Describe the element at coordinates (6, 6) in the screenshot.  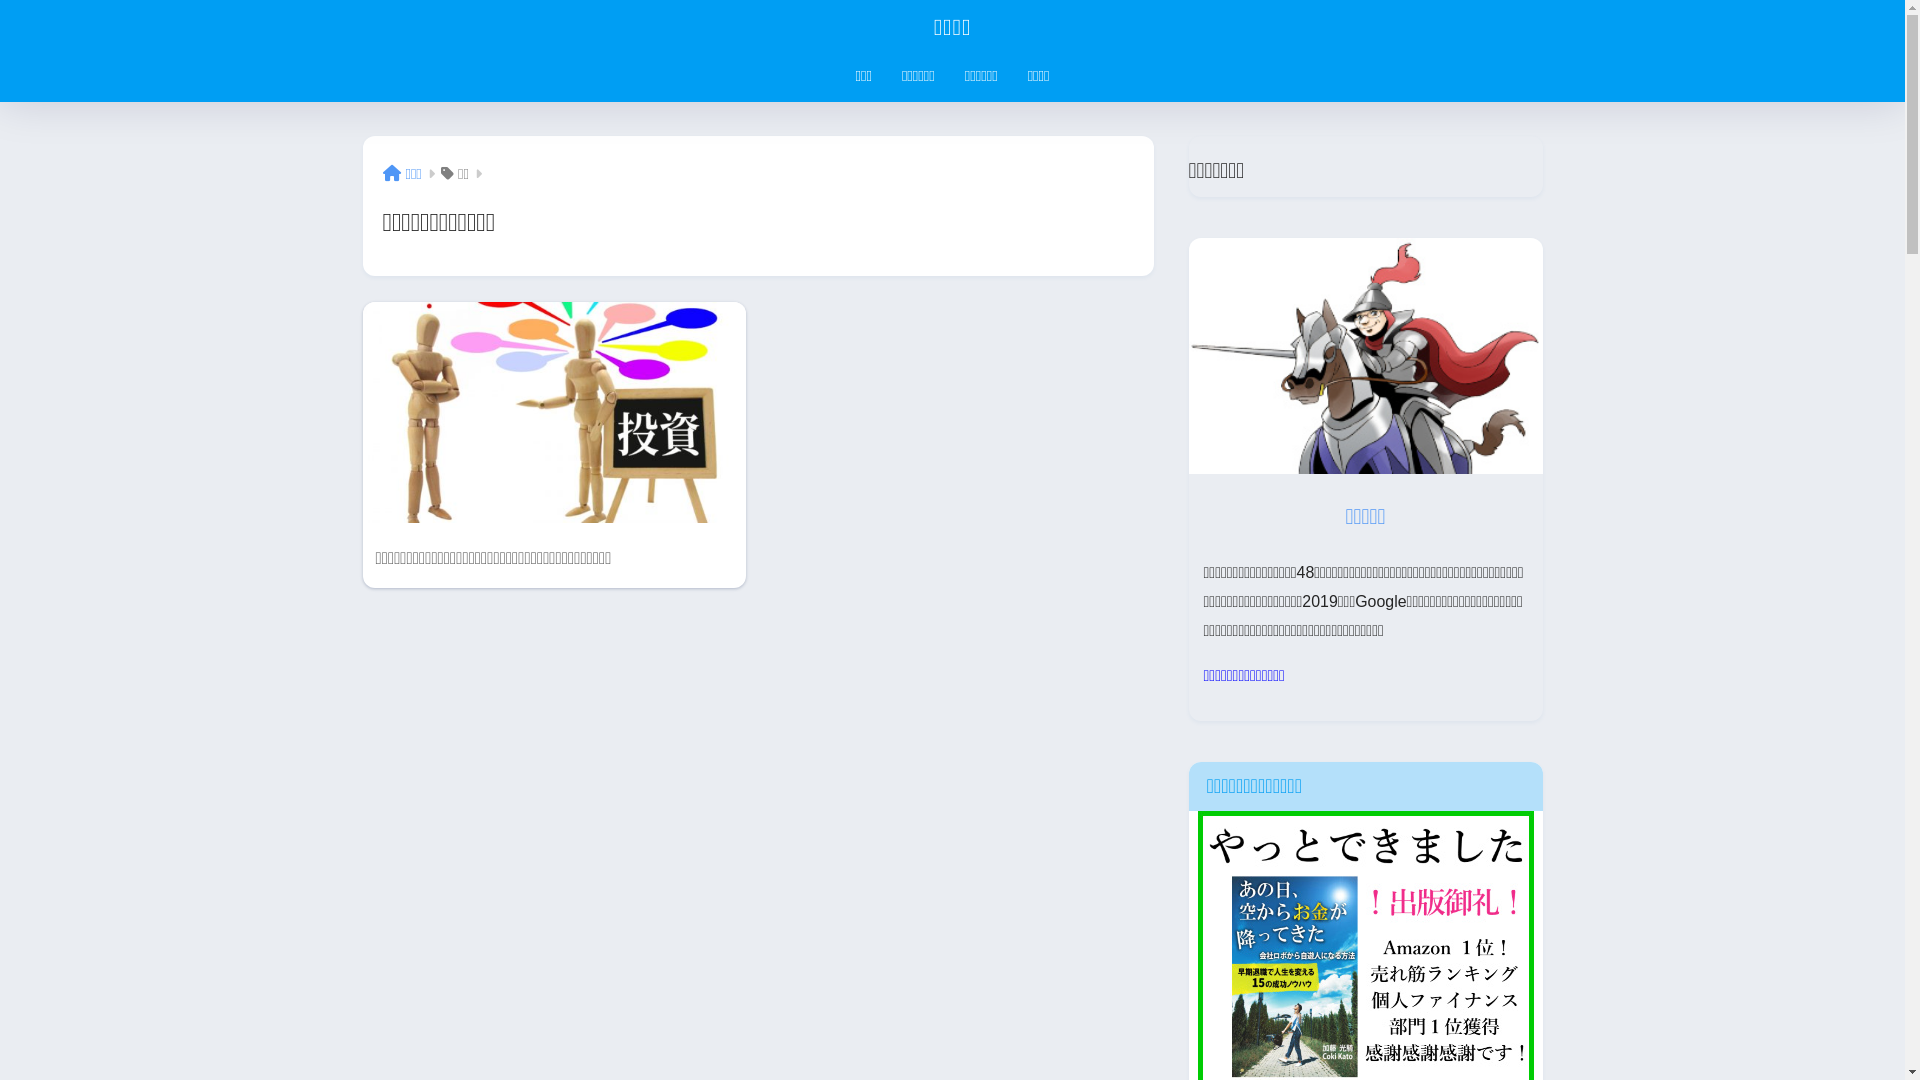
I see `on` at that location.